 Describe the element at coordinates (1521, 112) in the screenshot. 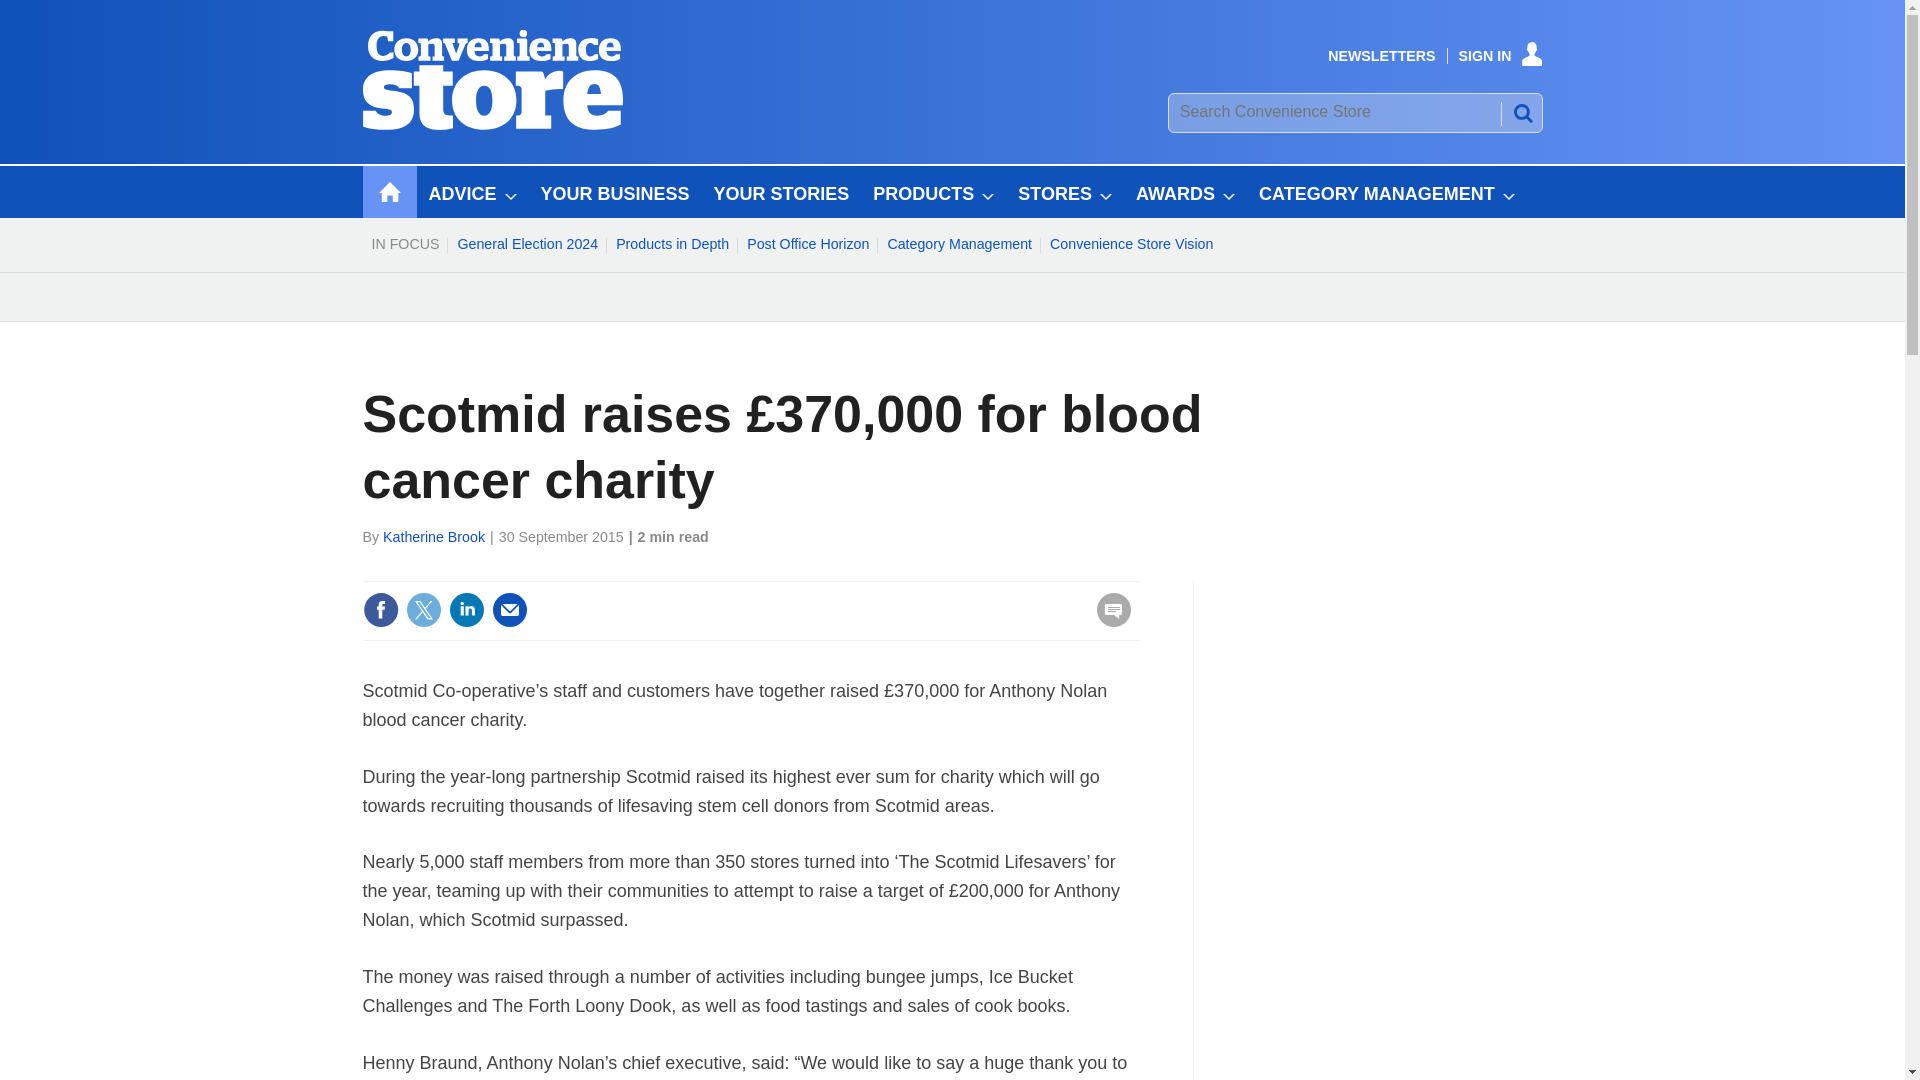

I see `SEARCH` at that location.